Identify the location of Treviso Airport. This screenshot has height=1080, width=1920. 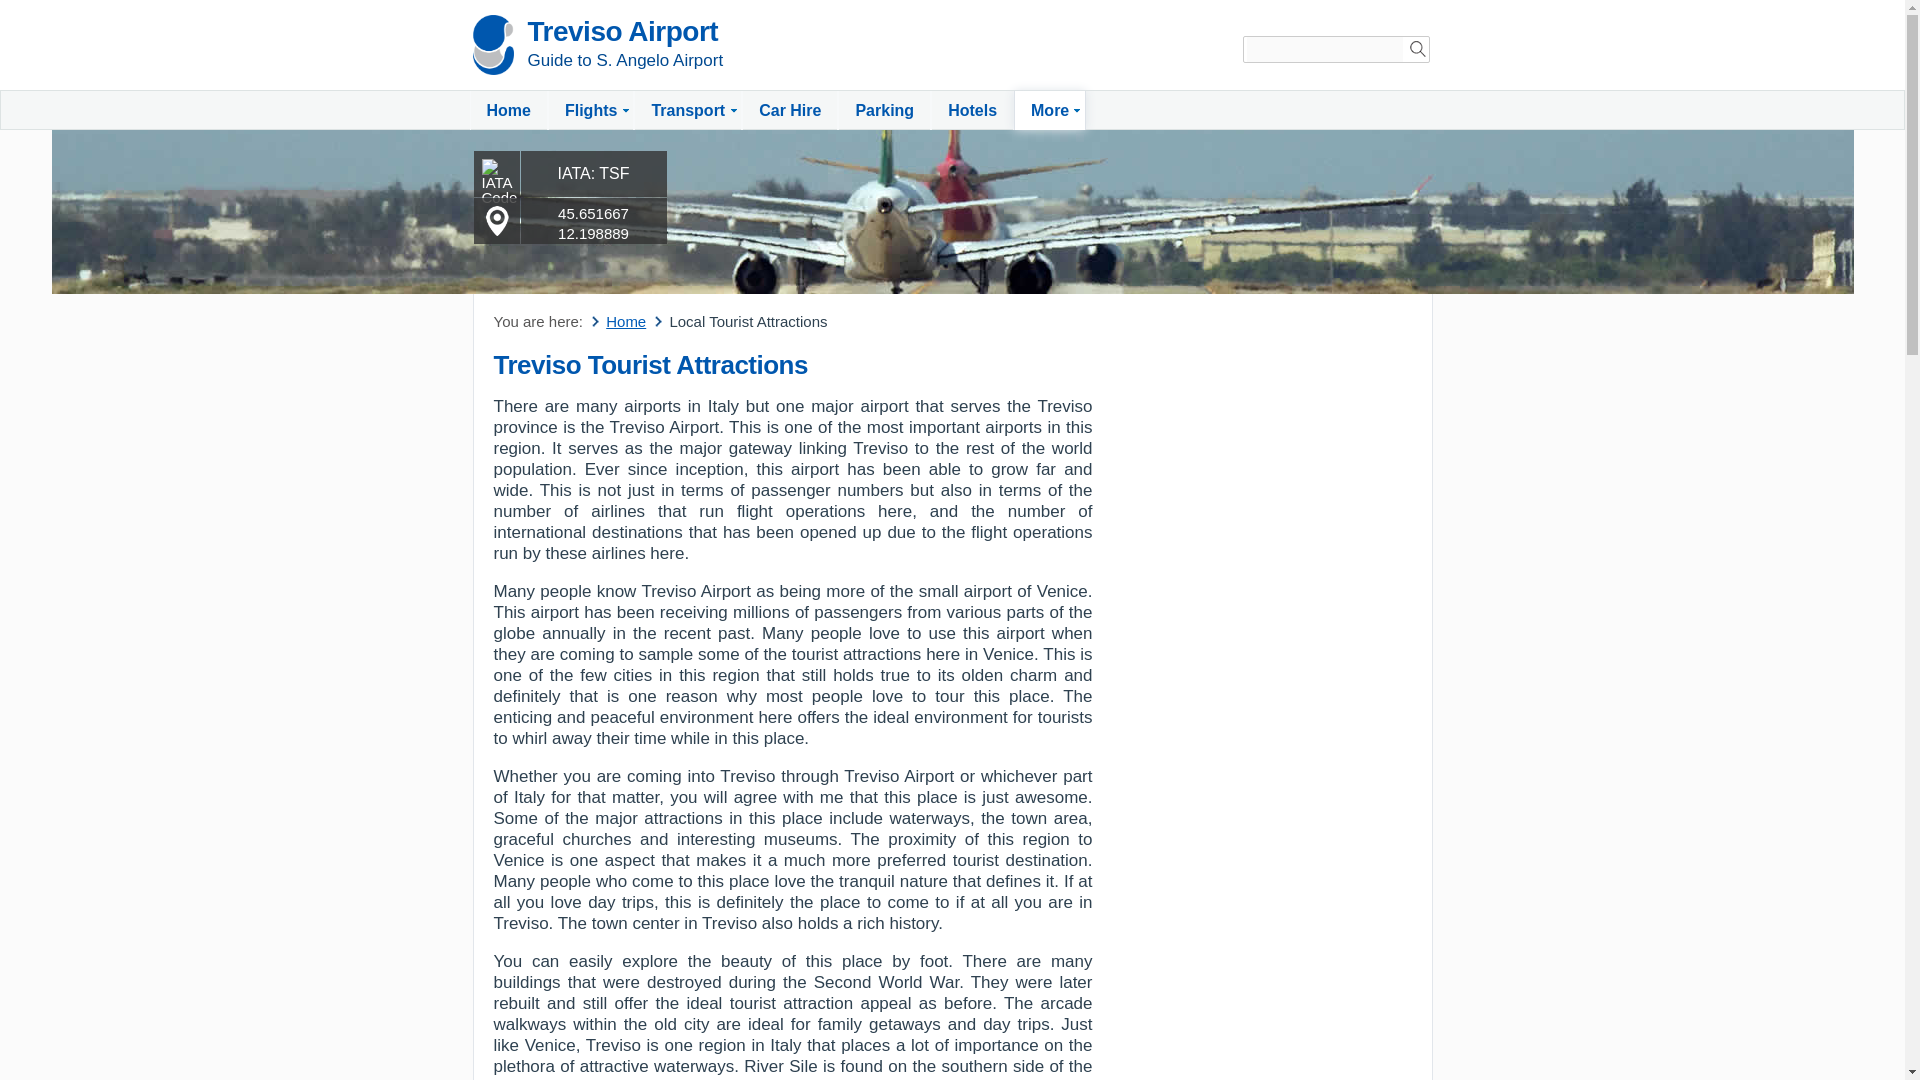
(623, 32).